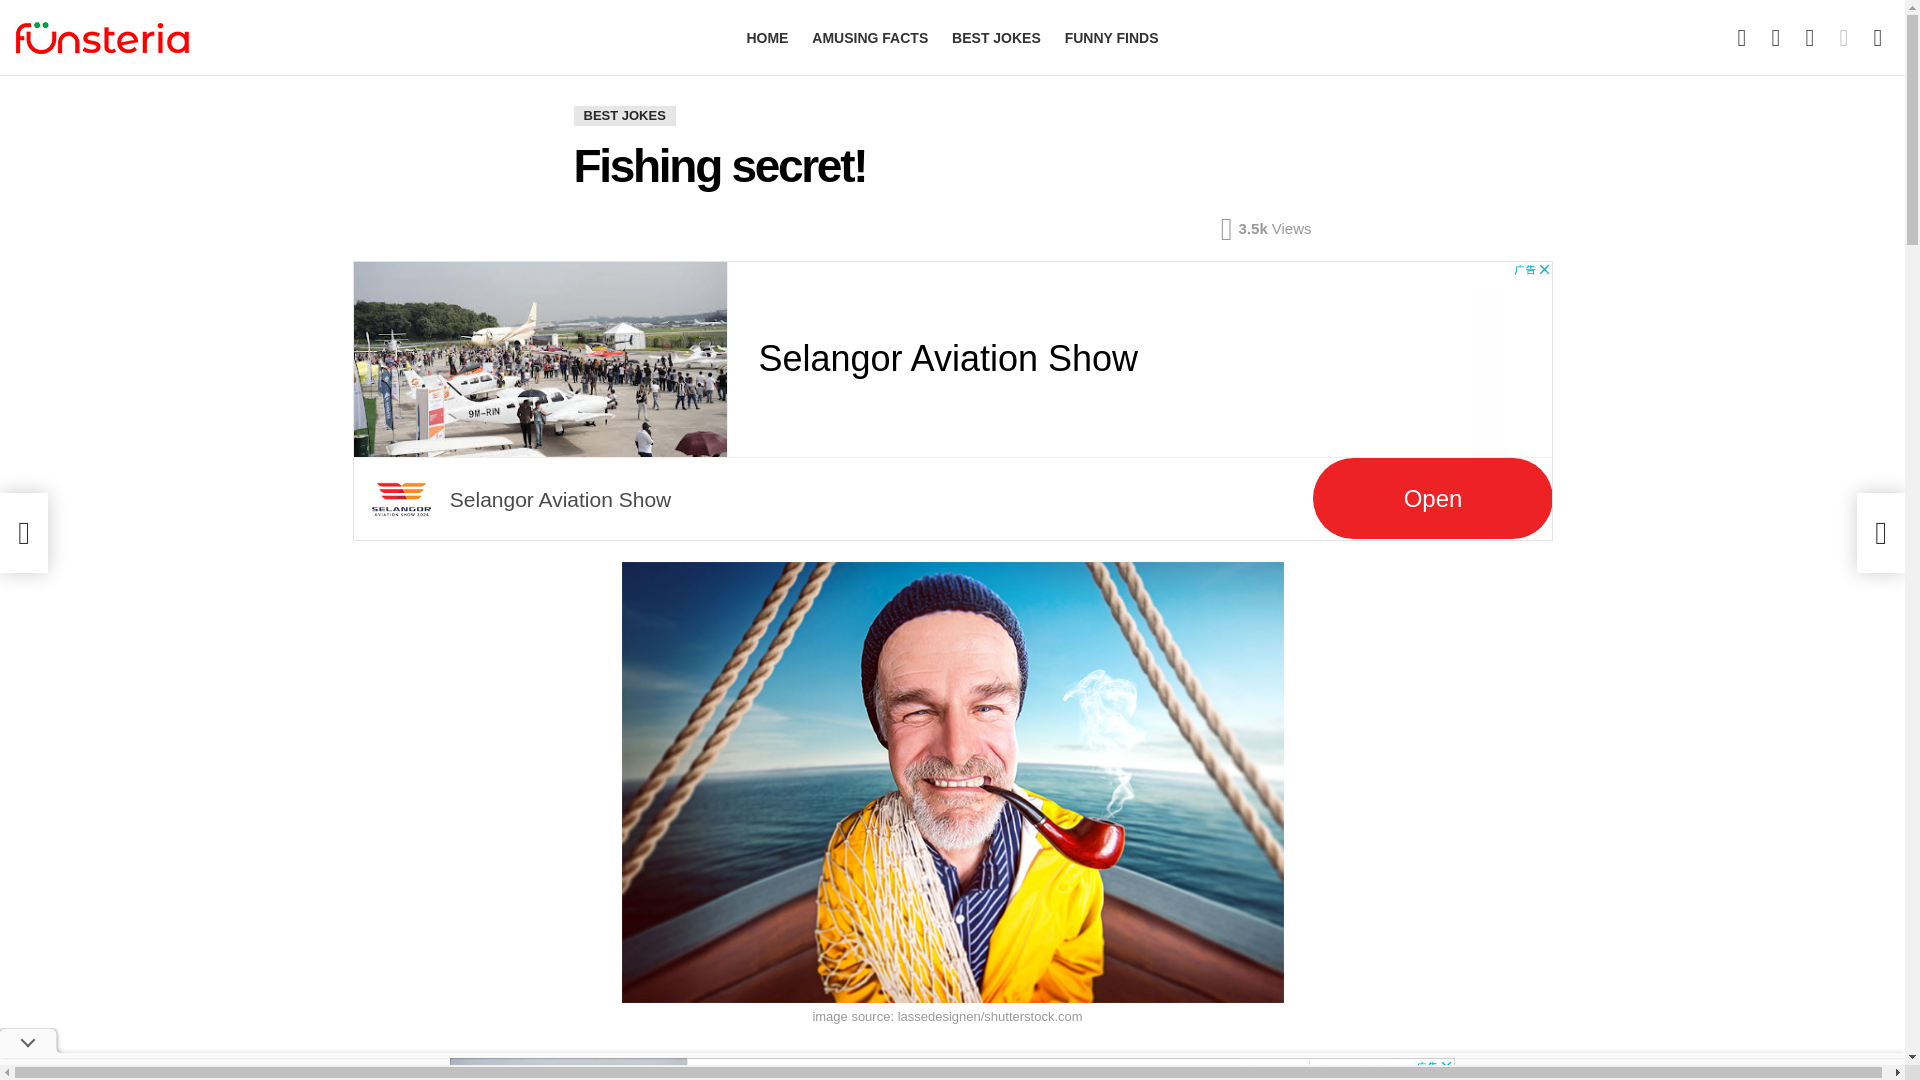  Describe the element at coordinates (996, 37) in the screenshot. I see `BEST JOKES` at that location.